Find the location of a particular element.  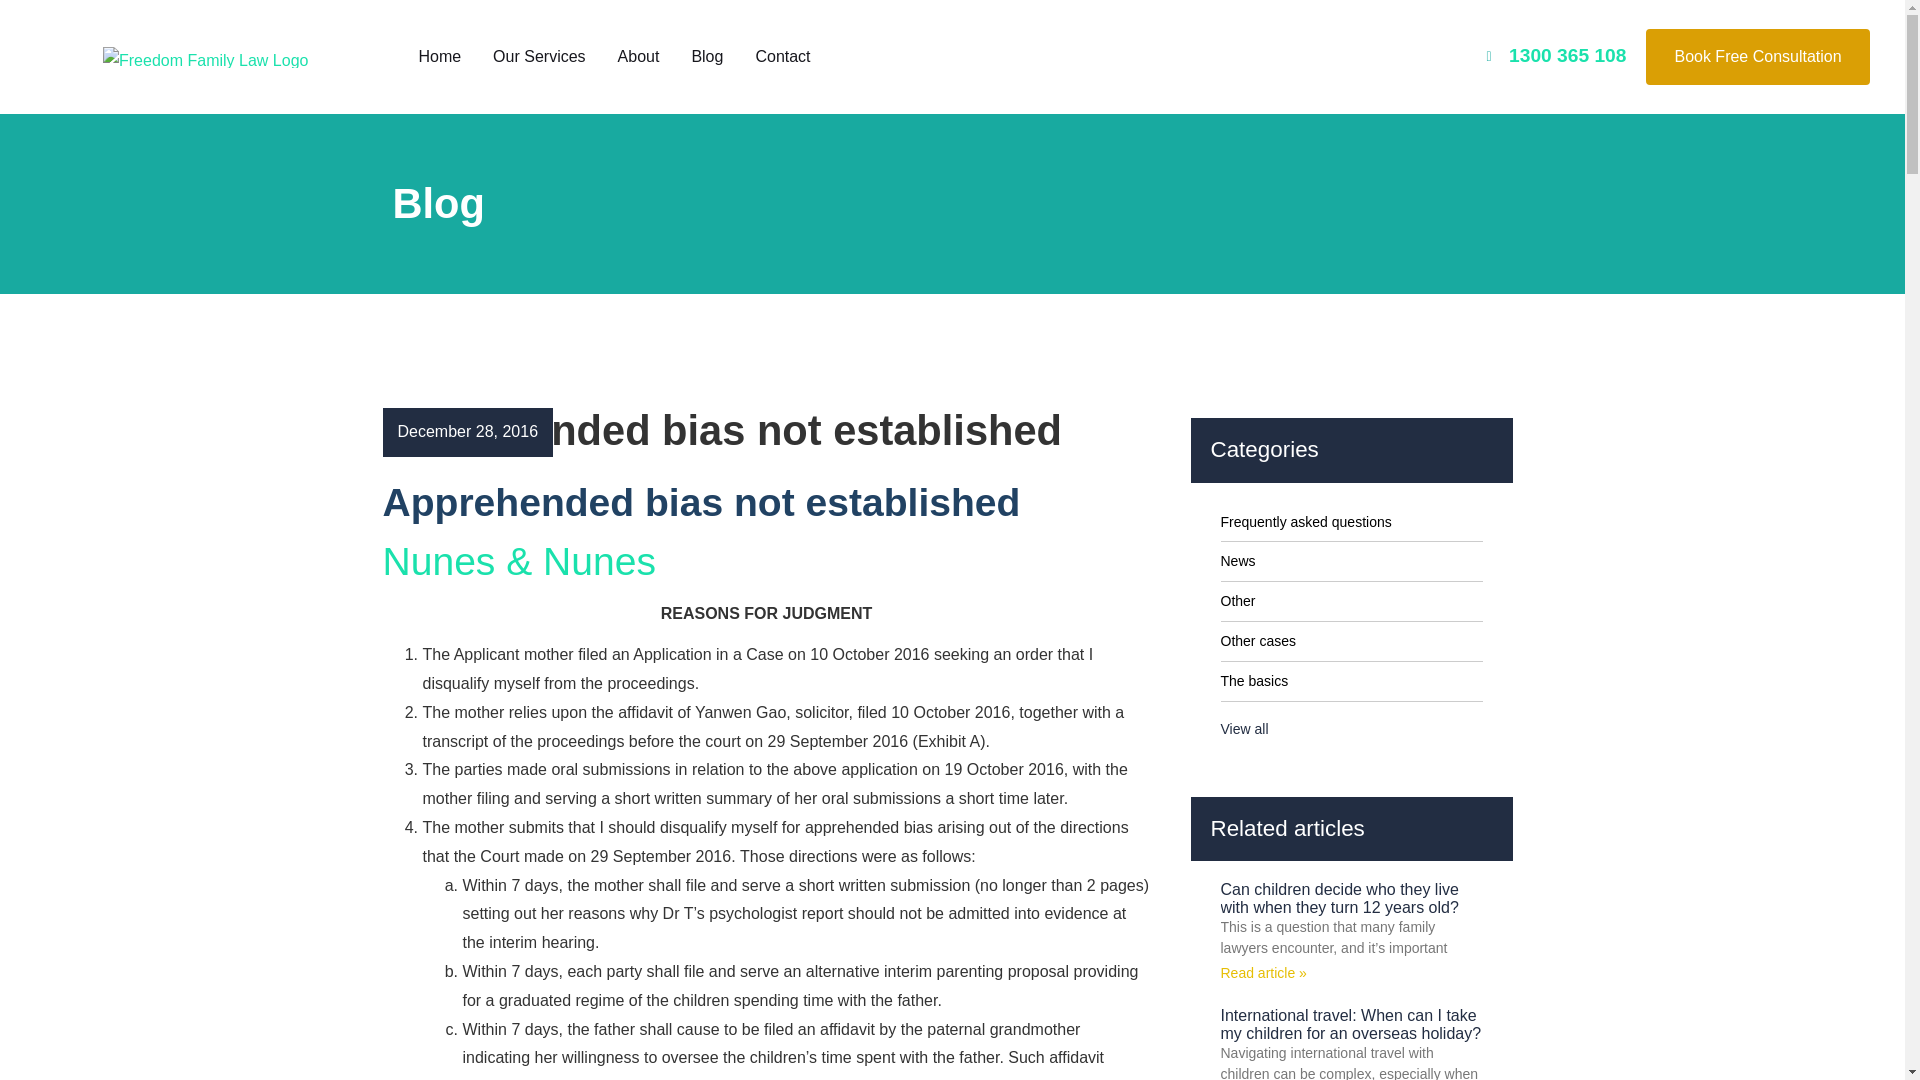

Contact is located at coordinates (782, 56).